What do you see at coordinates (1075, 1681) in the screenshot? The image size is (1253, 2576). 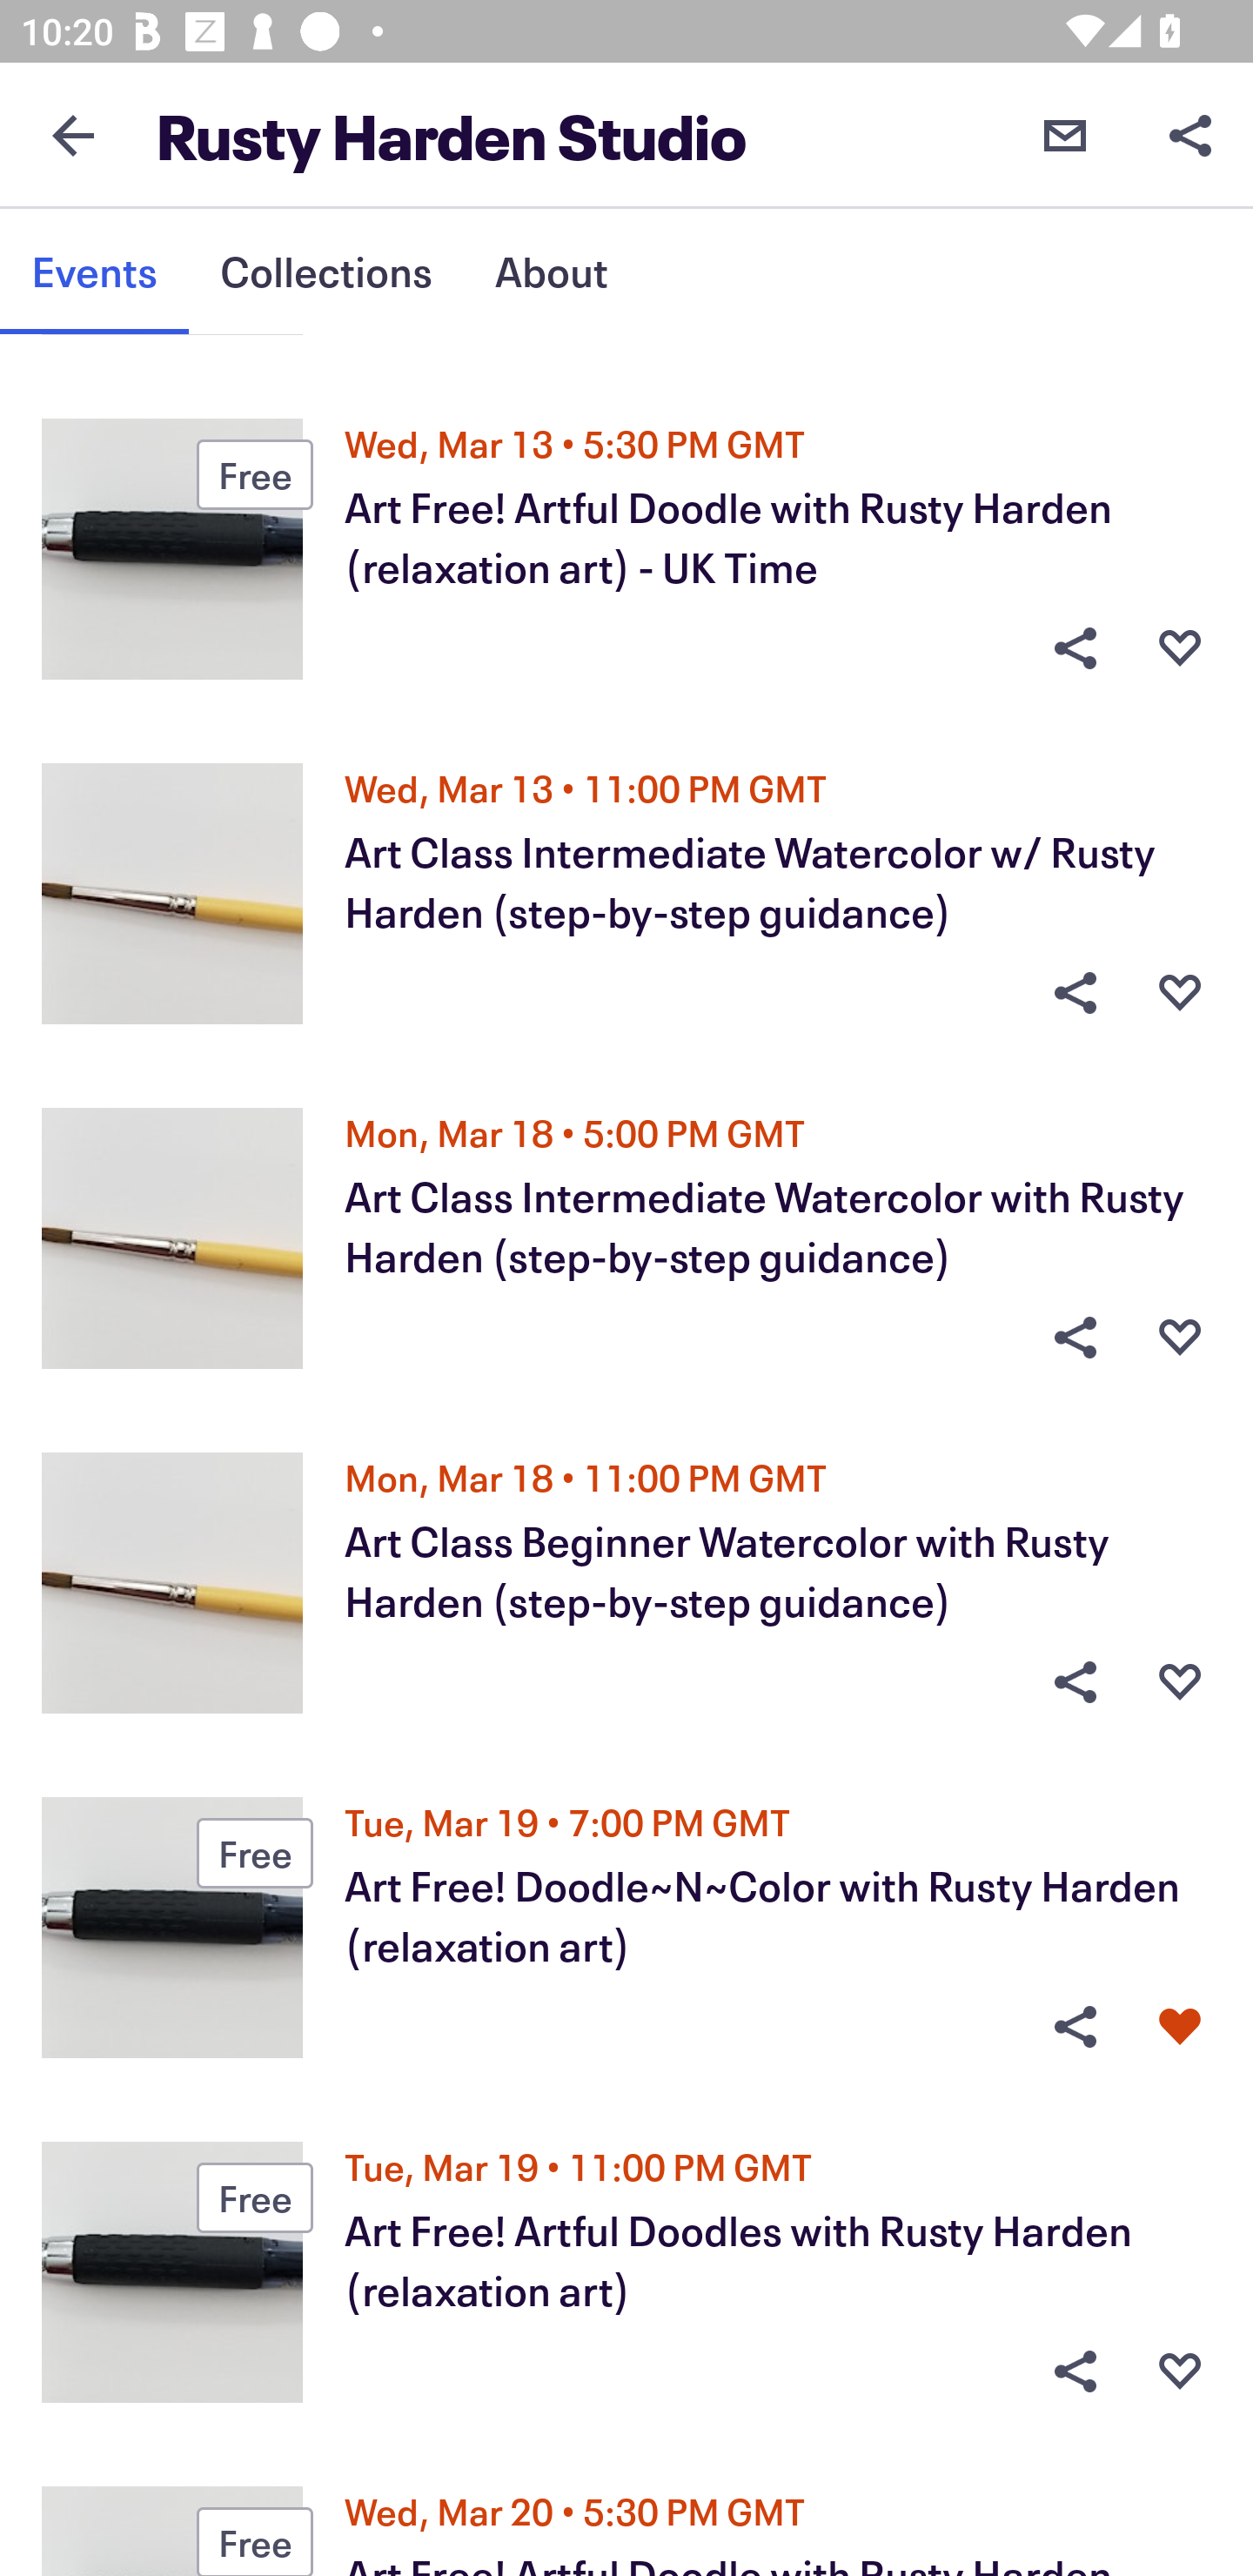 I see `Share Event` at bounding box center [1075, 1681].